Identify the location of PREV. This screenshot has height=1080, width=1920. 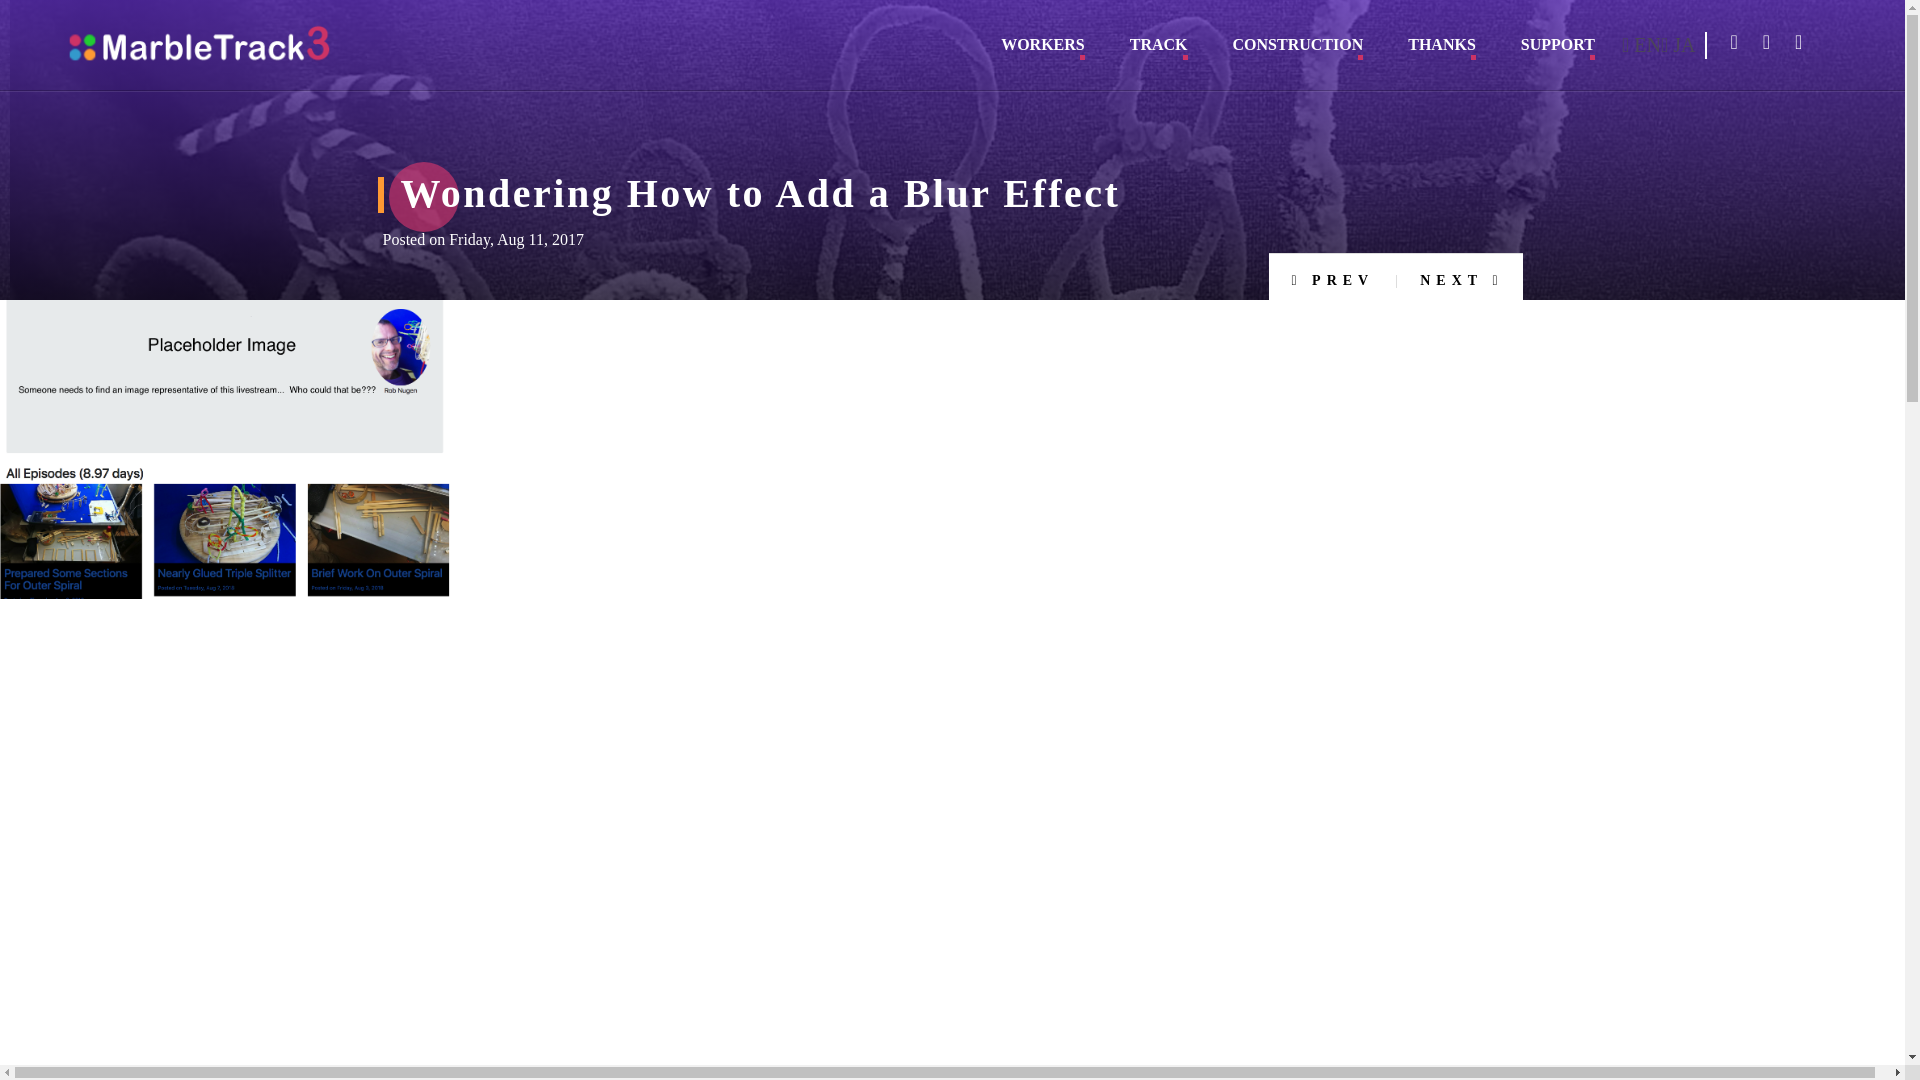
(1332, 276).